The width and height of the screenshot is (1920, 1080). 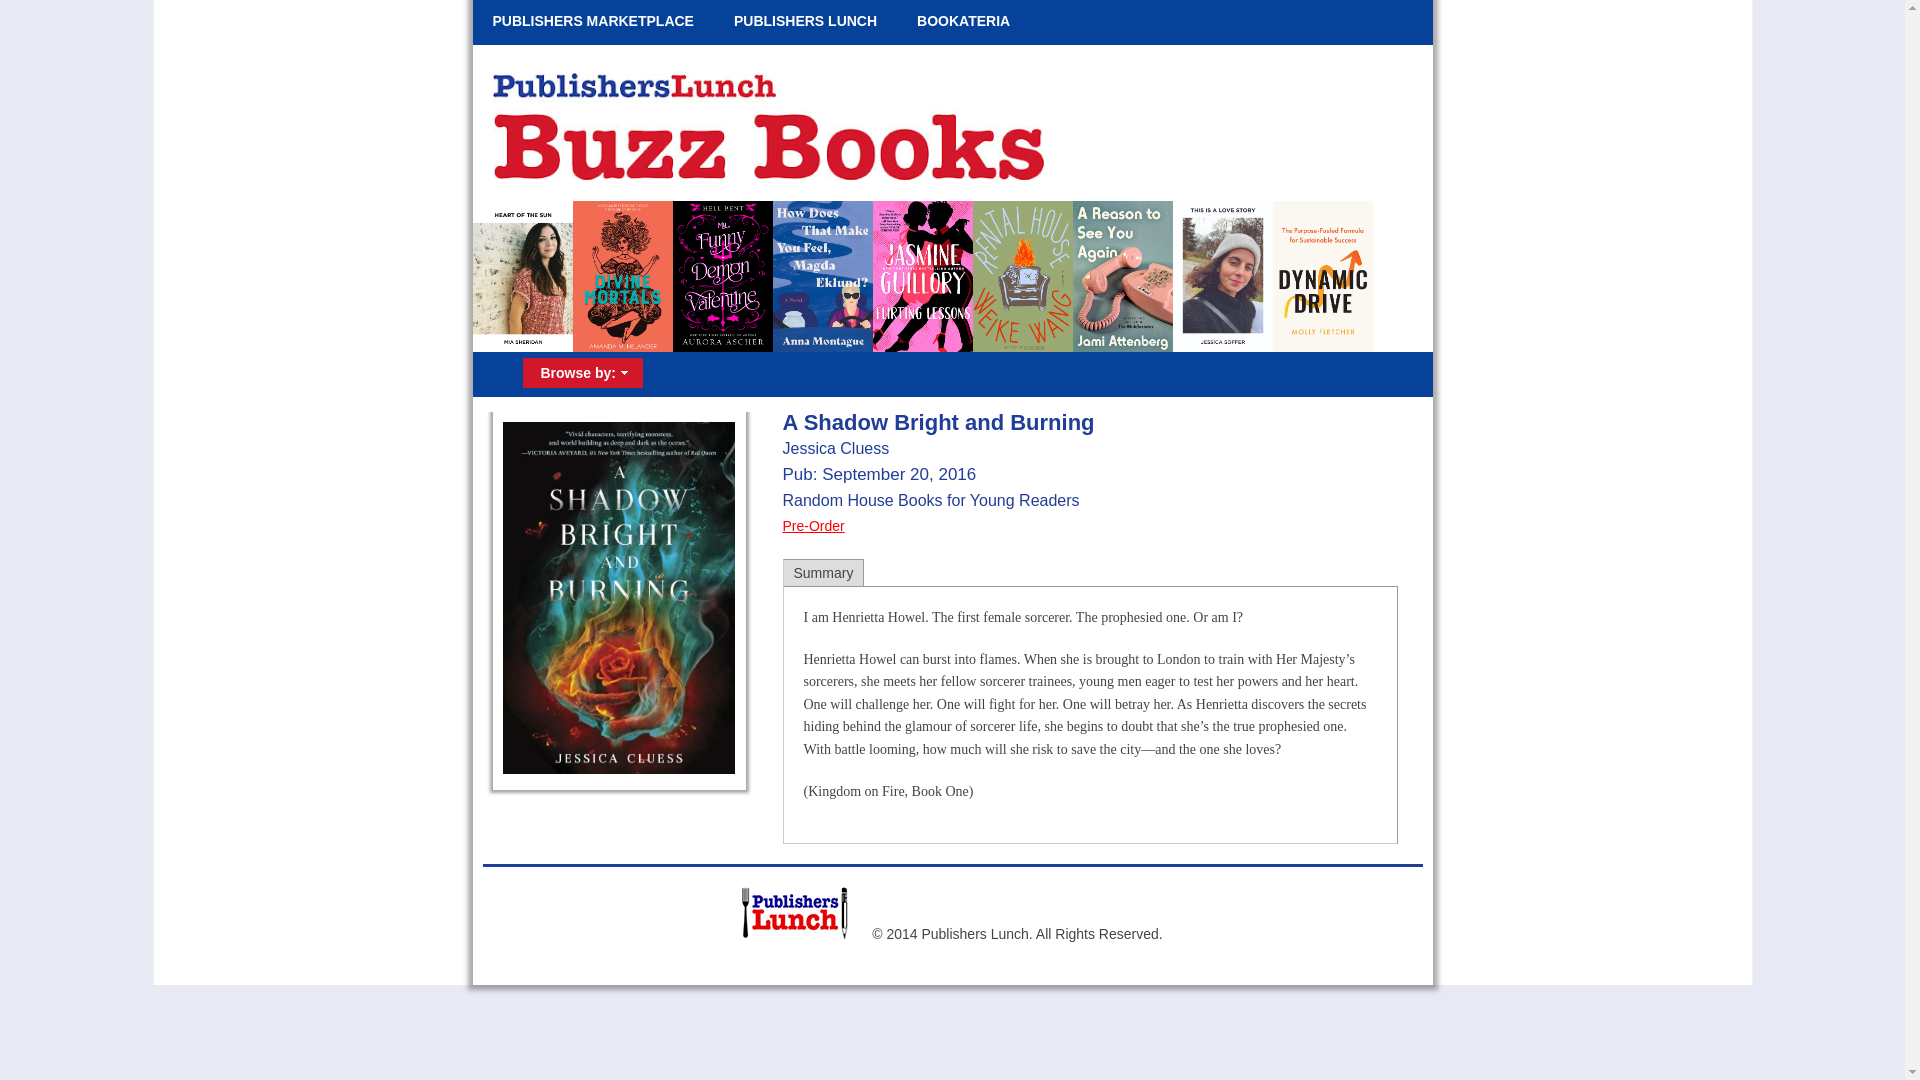 What do you see at coordinates (824, 572) in the screenshot?
I see `Summary` at bounding box center [824, 572].